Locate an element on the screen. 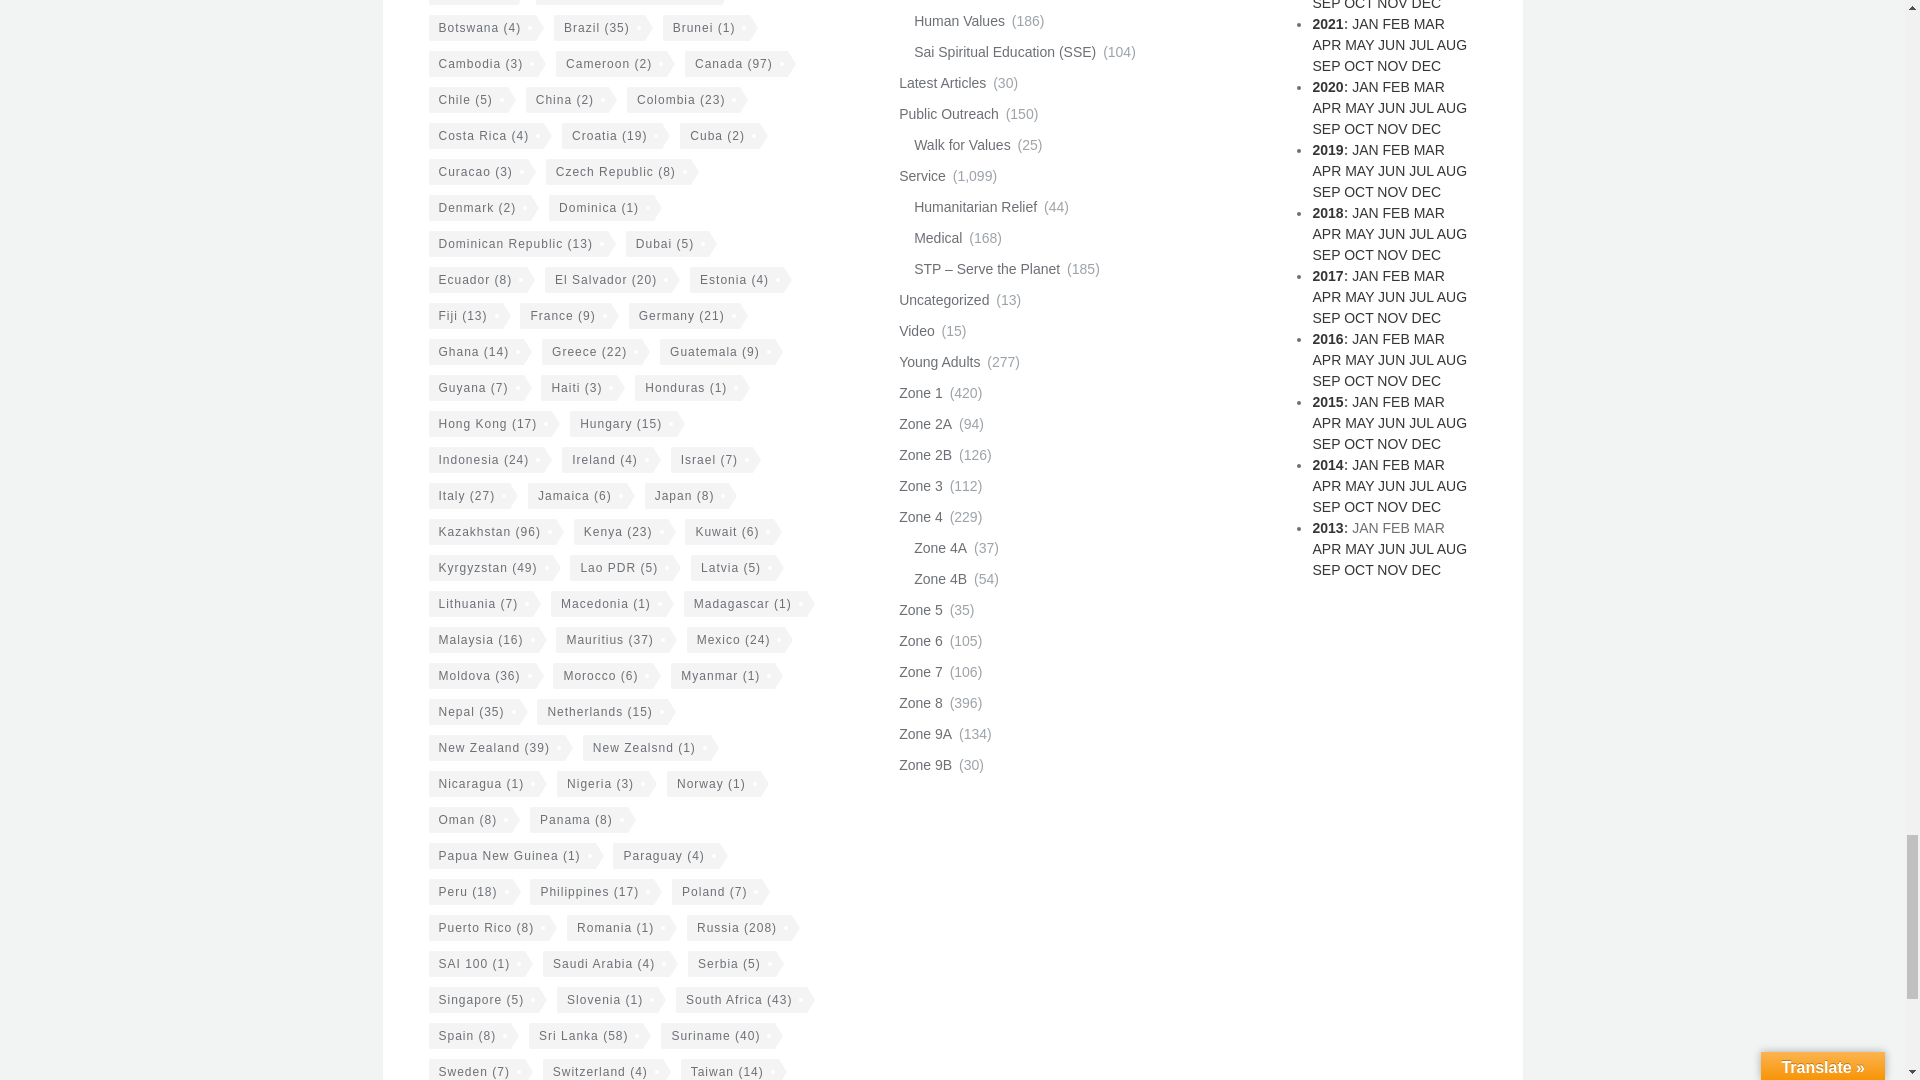 The height and width of the screenshot is (1080, 1920). Newly added reports. is located at coordinates (942, 82).